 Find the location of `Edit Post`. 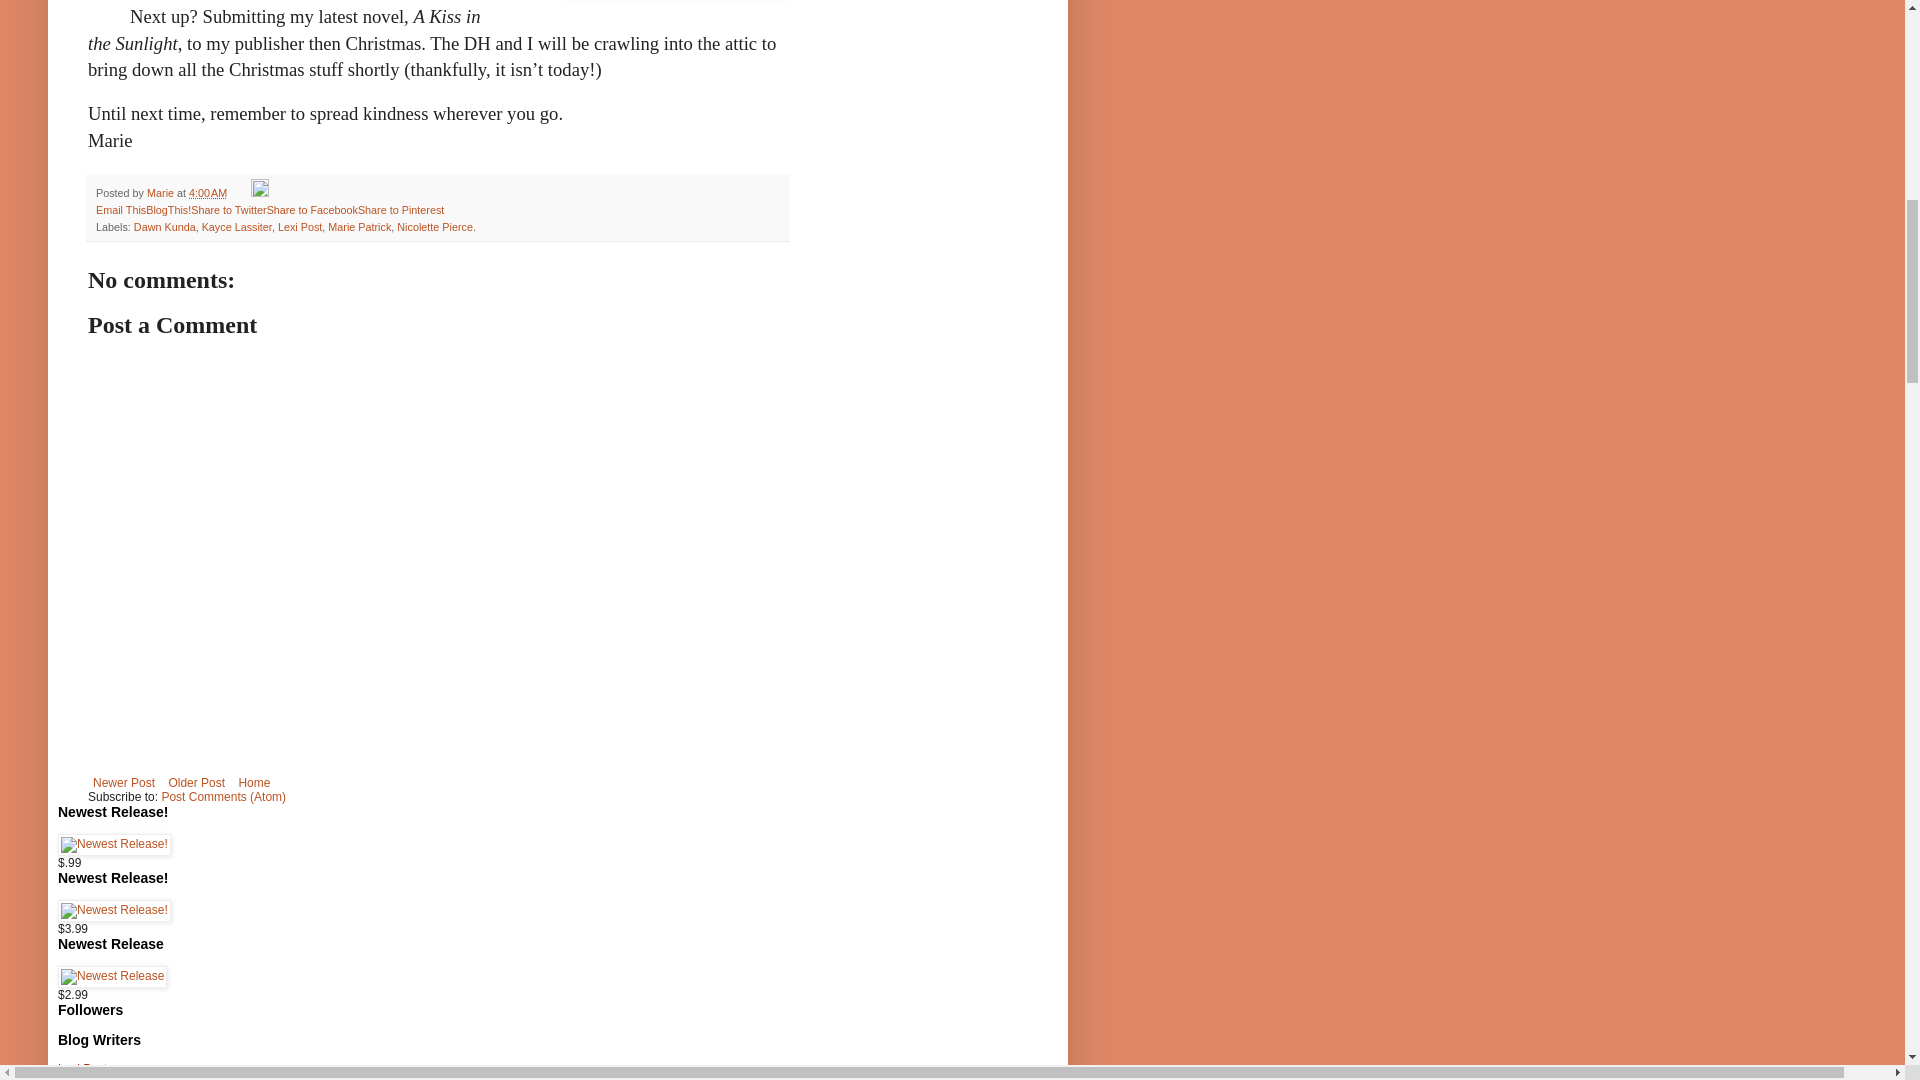

Edit Post is located at coordinates (260, 192).